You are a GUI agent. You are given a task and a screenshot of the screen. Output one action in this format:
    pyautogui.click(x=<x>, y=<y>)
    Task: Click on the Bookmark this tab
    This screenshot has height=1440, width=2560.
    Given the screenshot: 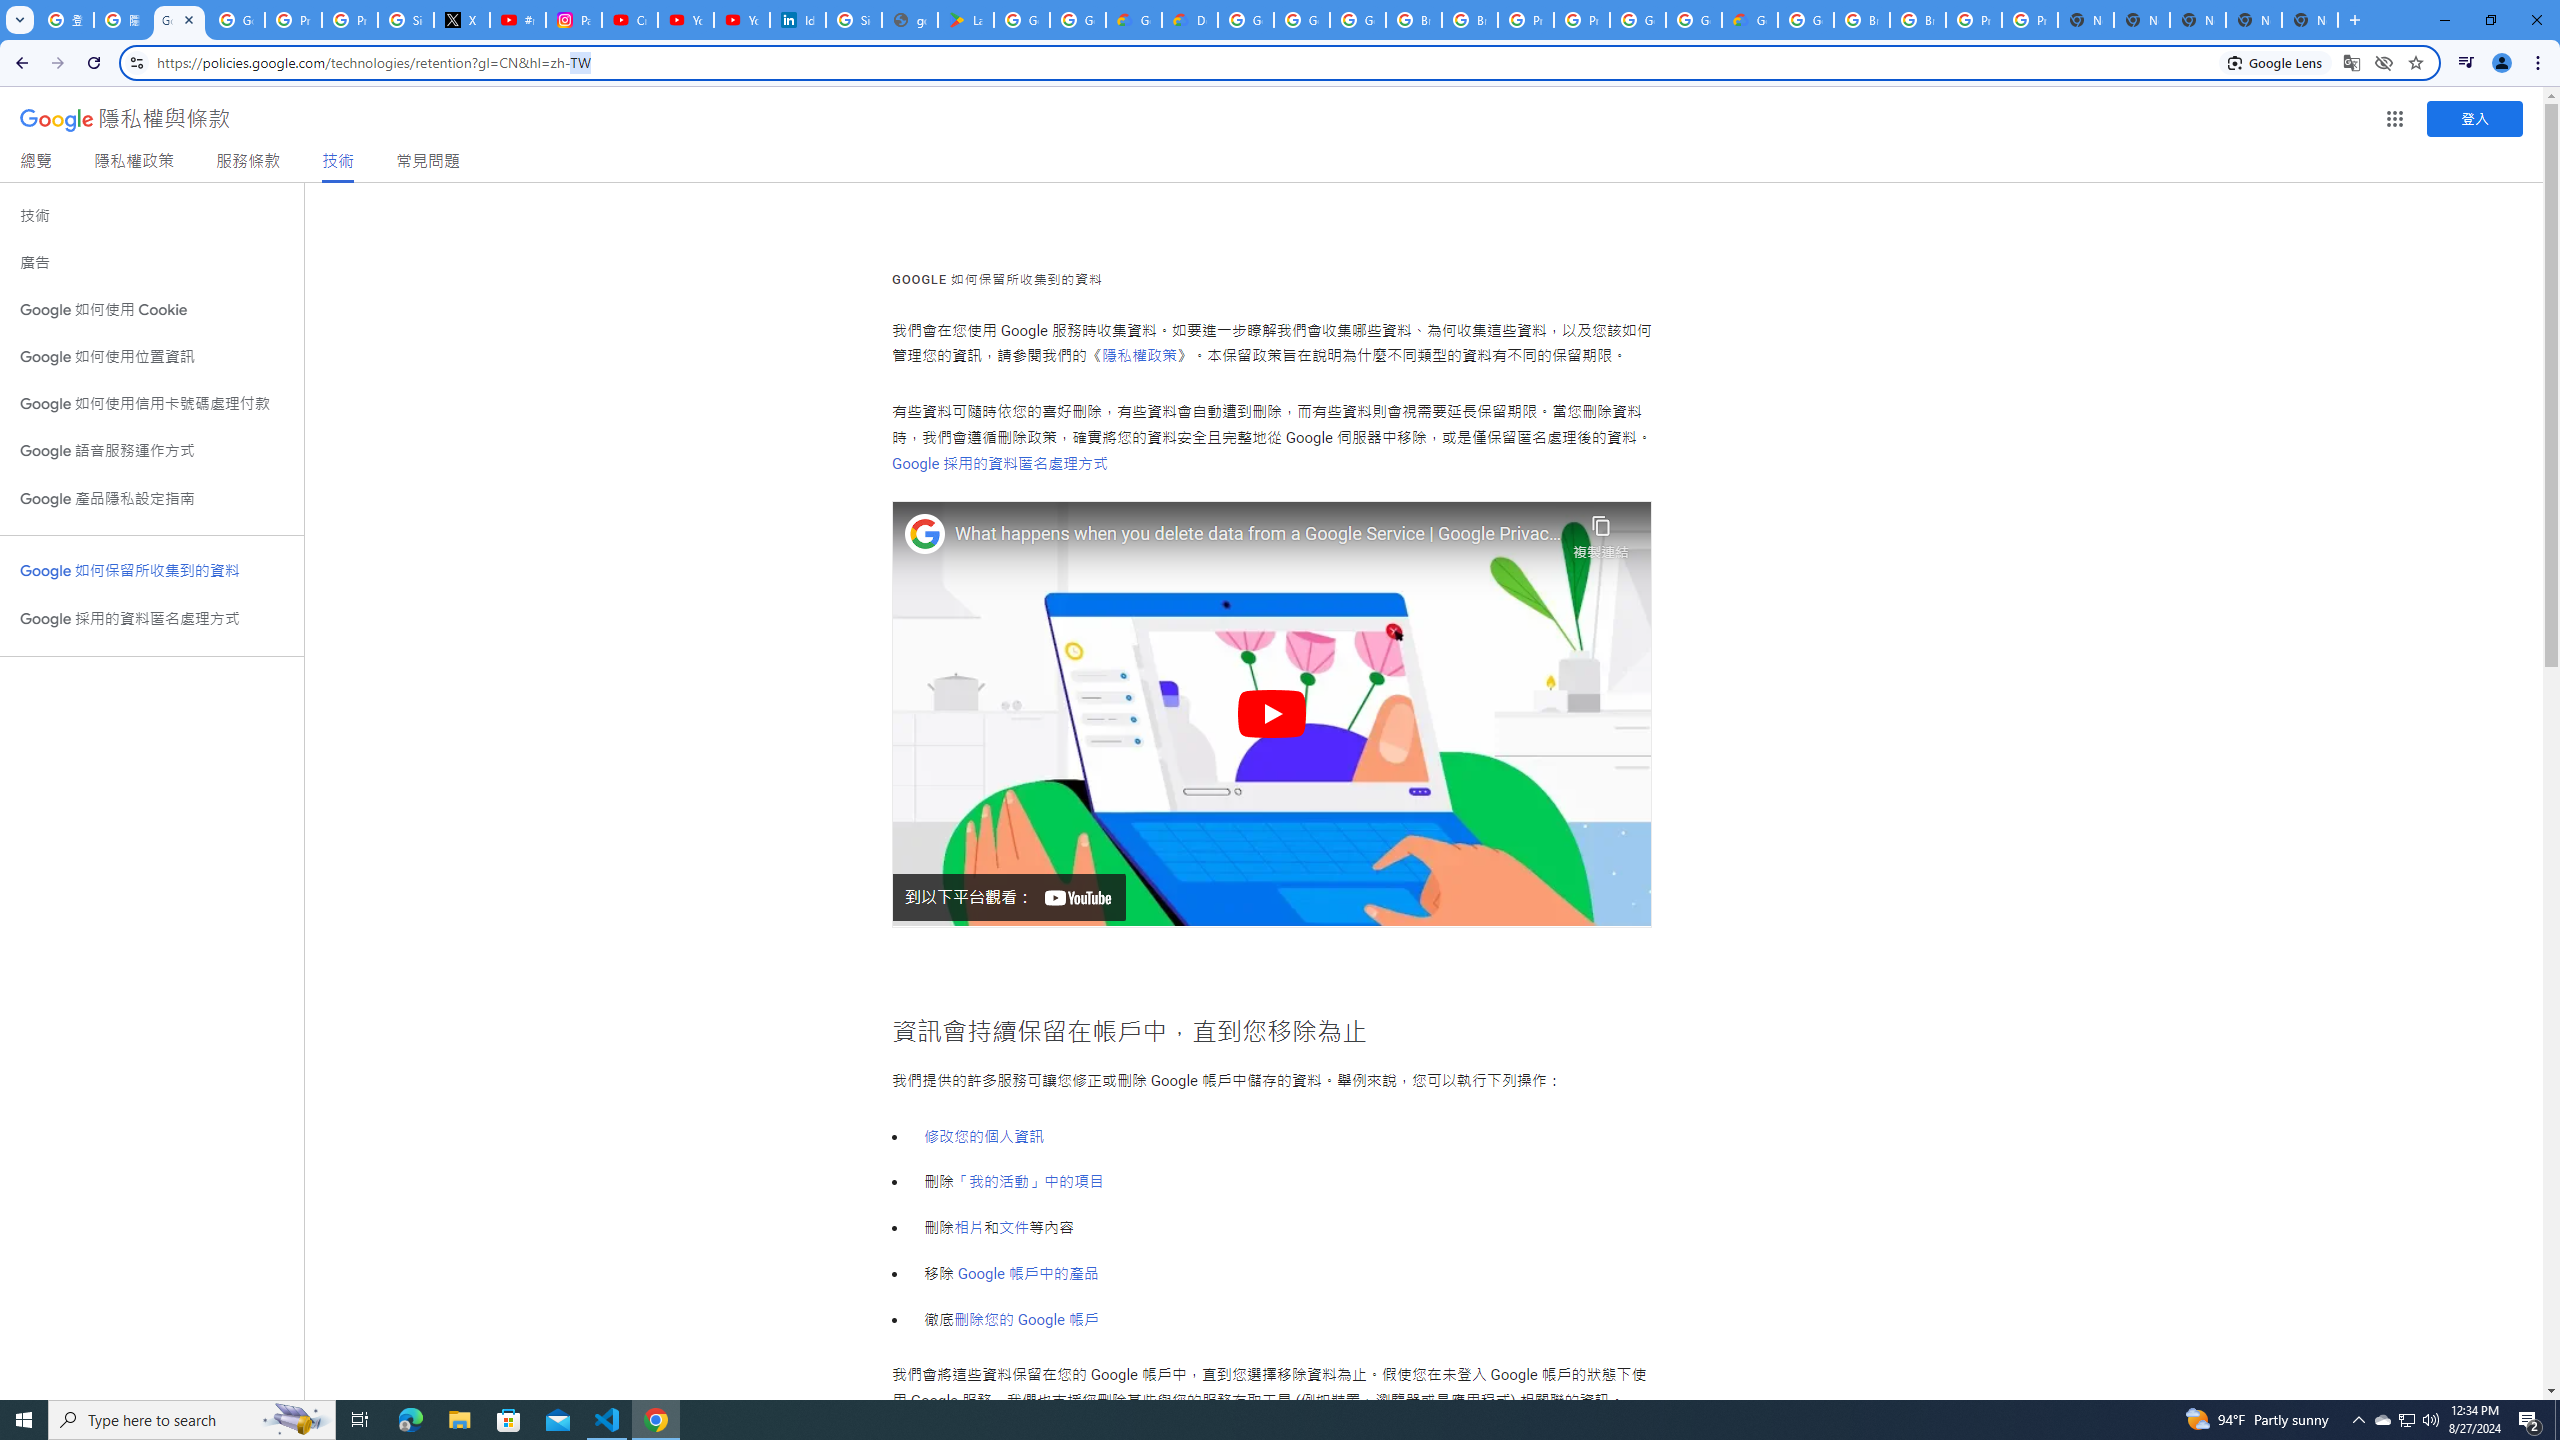 What is the action you would take?
    pyautogui.click(x=2414, y=62)
    